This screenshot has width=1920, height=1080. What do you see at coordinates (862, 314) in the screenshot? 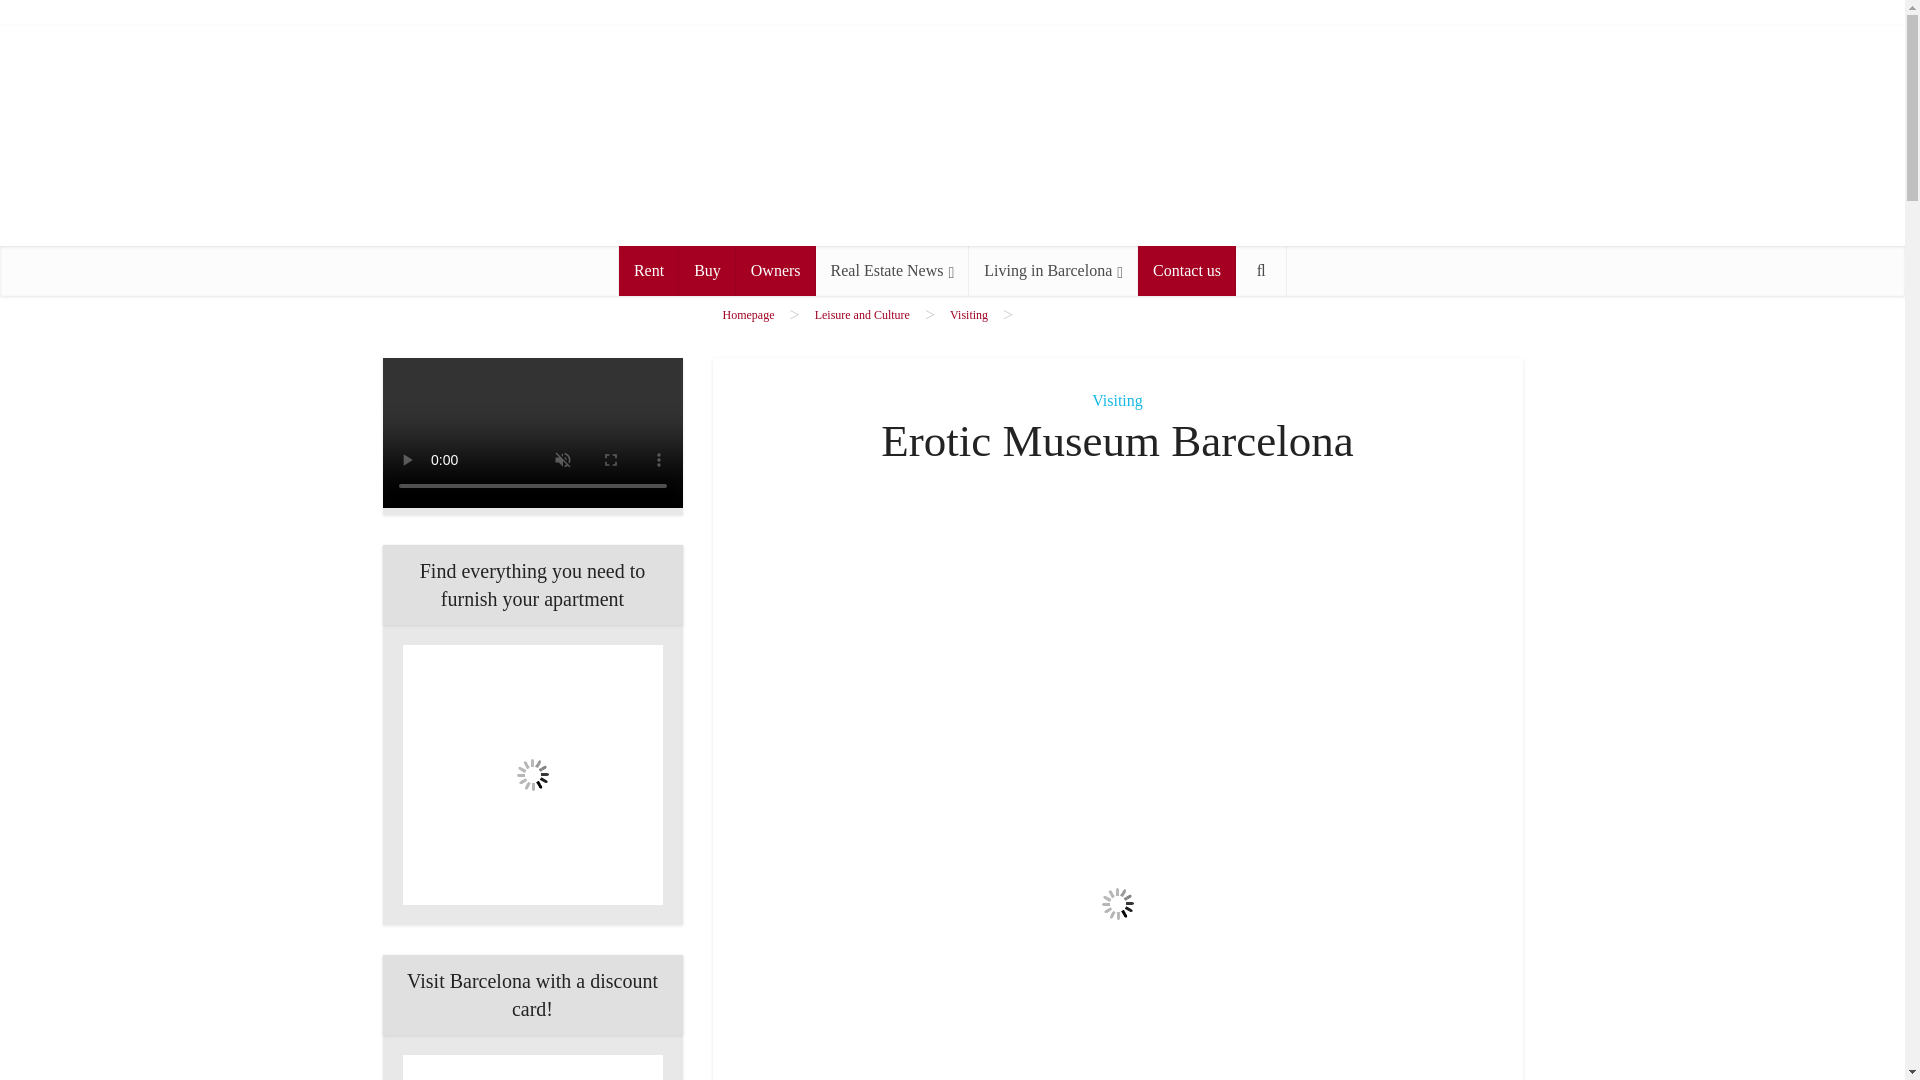
I see `Leisure and Culture` at bounding box center [862, 314].